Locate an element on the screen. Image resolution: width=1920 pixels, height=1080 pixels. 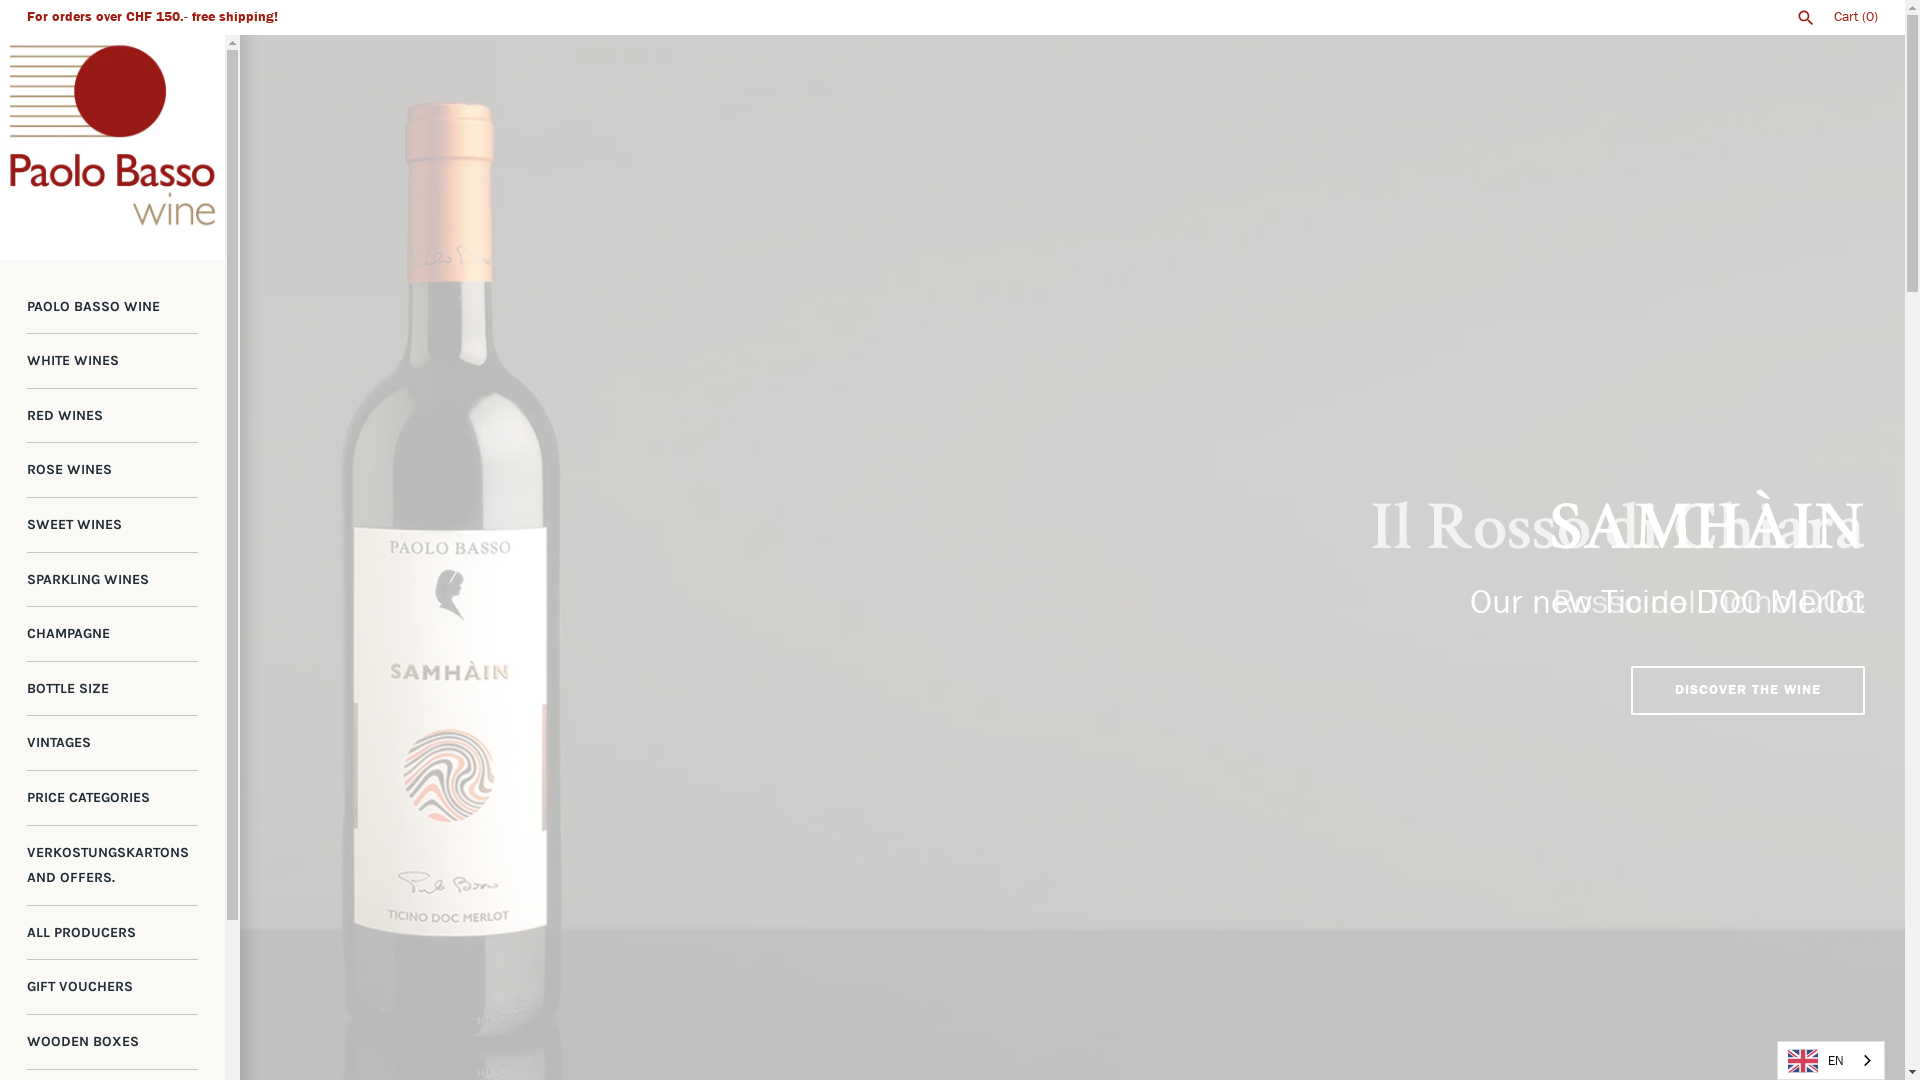
SWEET WINES is located at coordinates (112, 526).